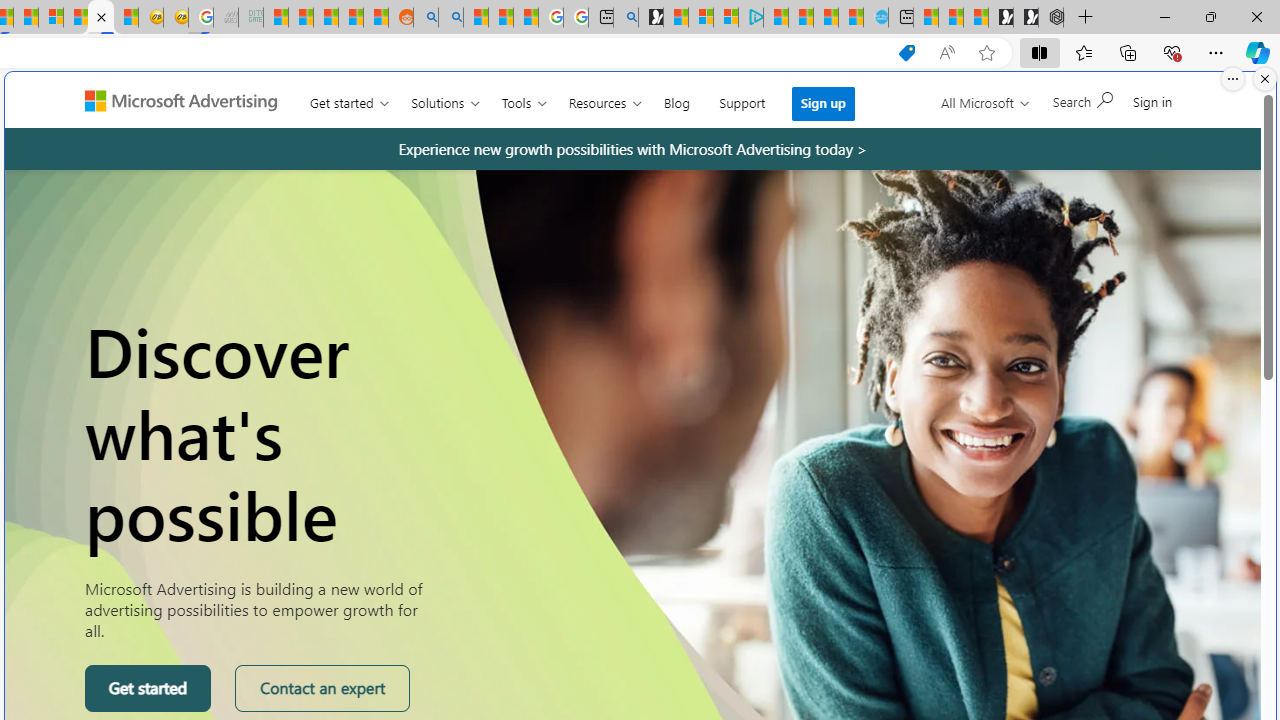 This screenshot has height=720, width=1280. I want to click on Support, so click(742, 98).